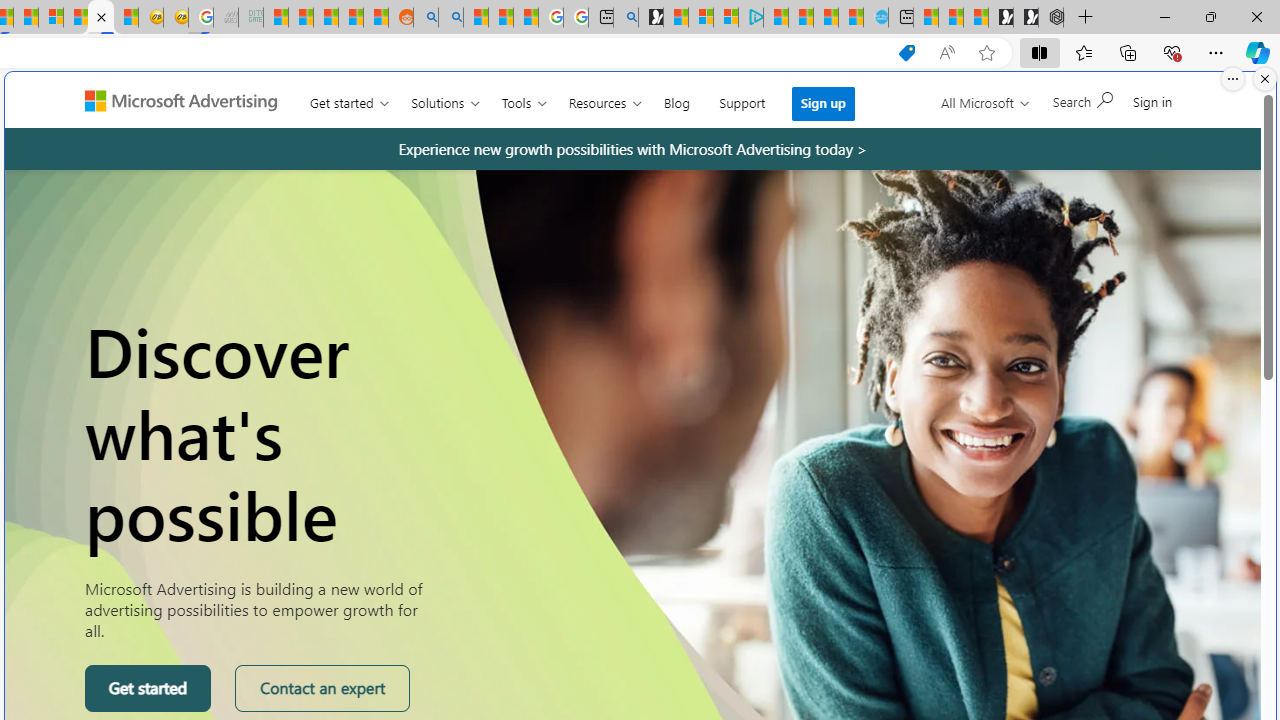 This screenshot has height=720, width=1280. I want to click on Support, so click(742, 98).